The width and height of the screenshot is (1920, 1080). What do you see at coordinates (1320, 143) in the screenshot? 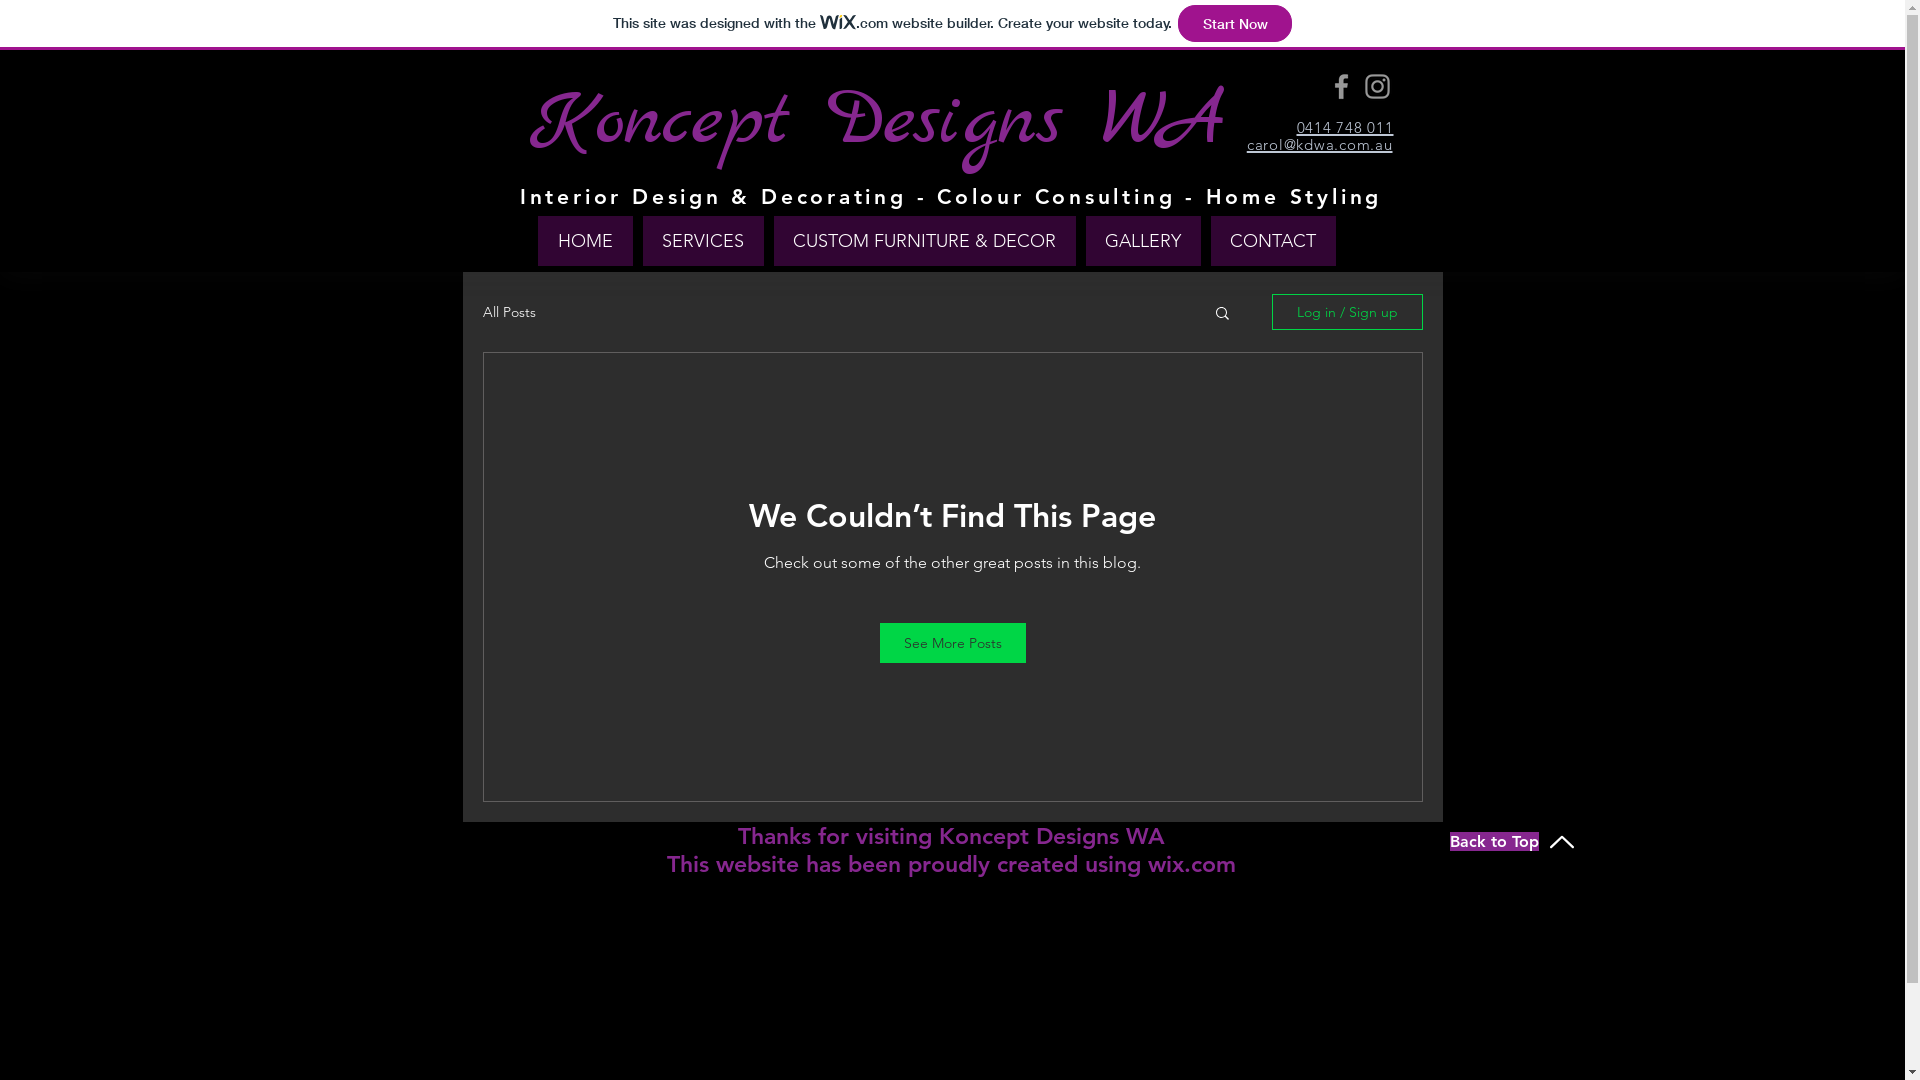
I see `carol@kdwa.com.au` at bounding box center [1320, 143].